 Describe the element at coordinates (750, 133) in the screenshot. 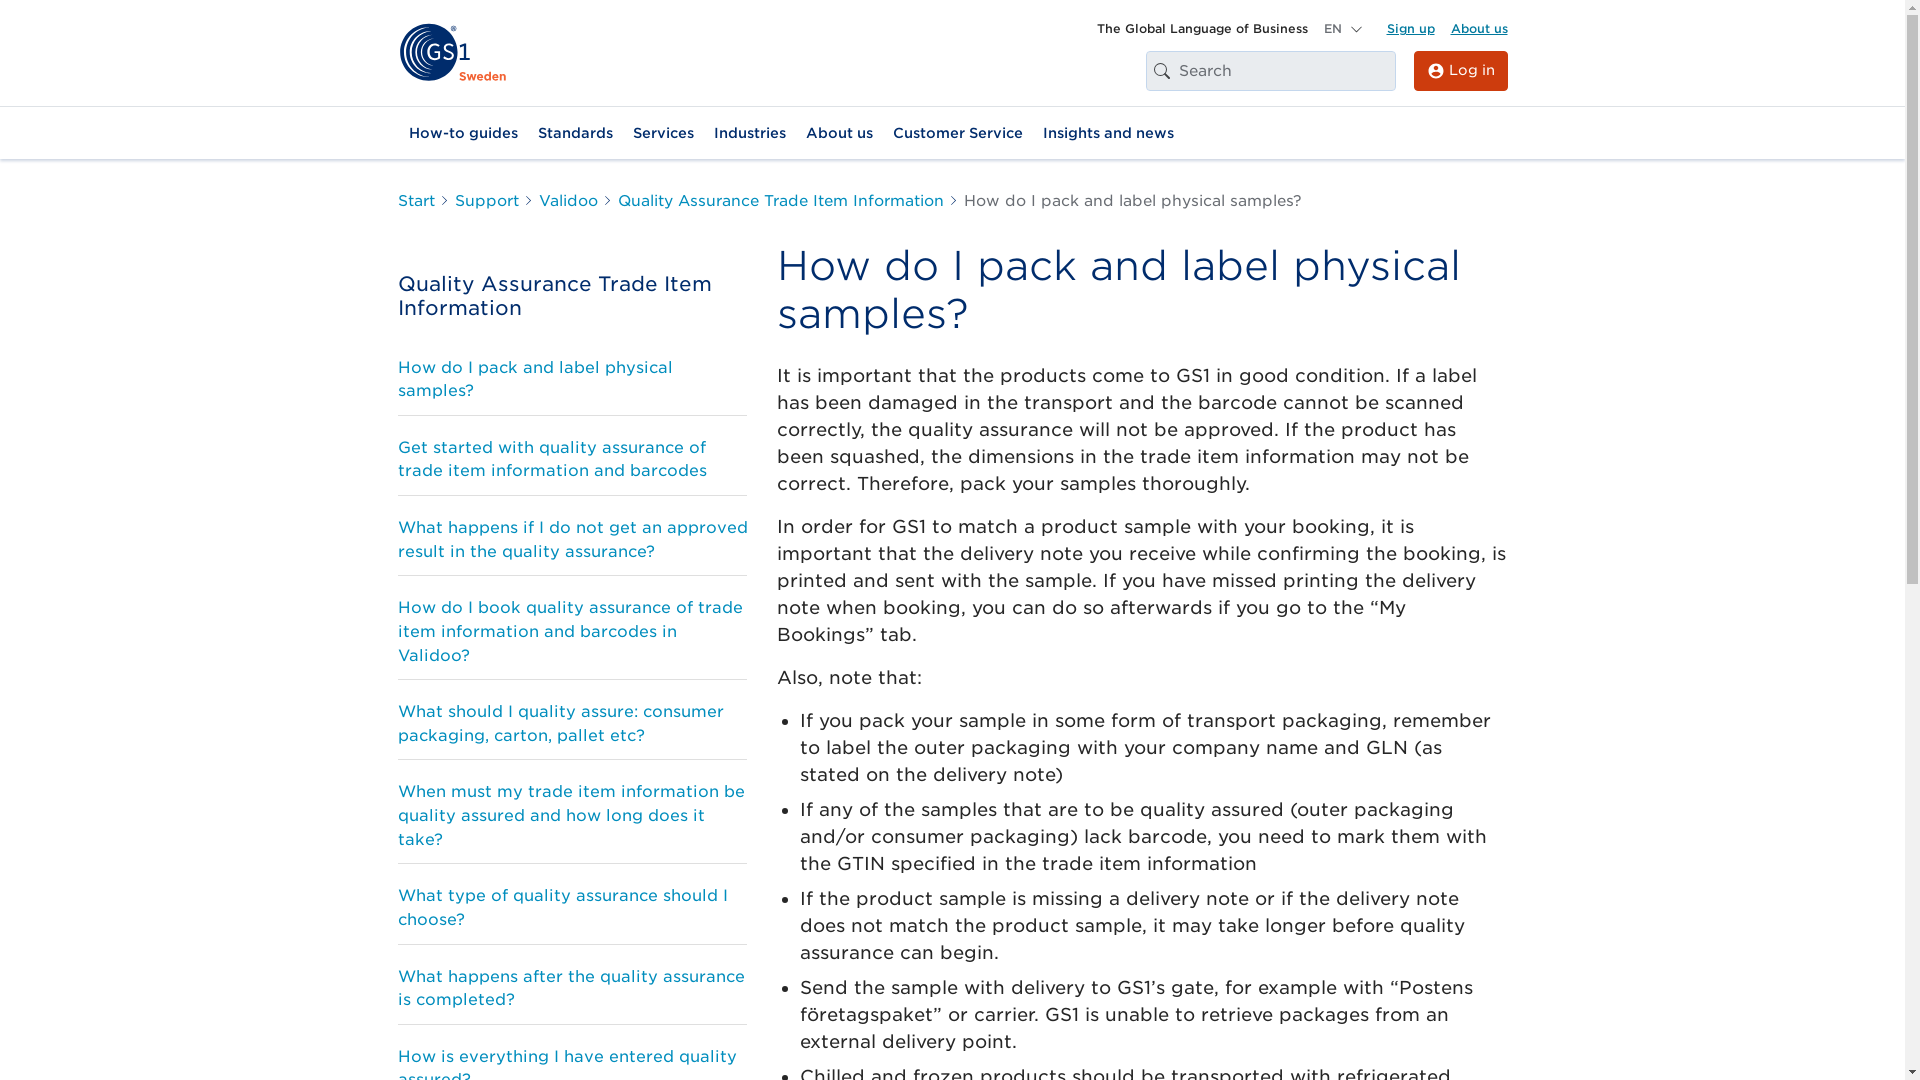

I see `Industries` at that location.